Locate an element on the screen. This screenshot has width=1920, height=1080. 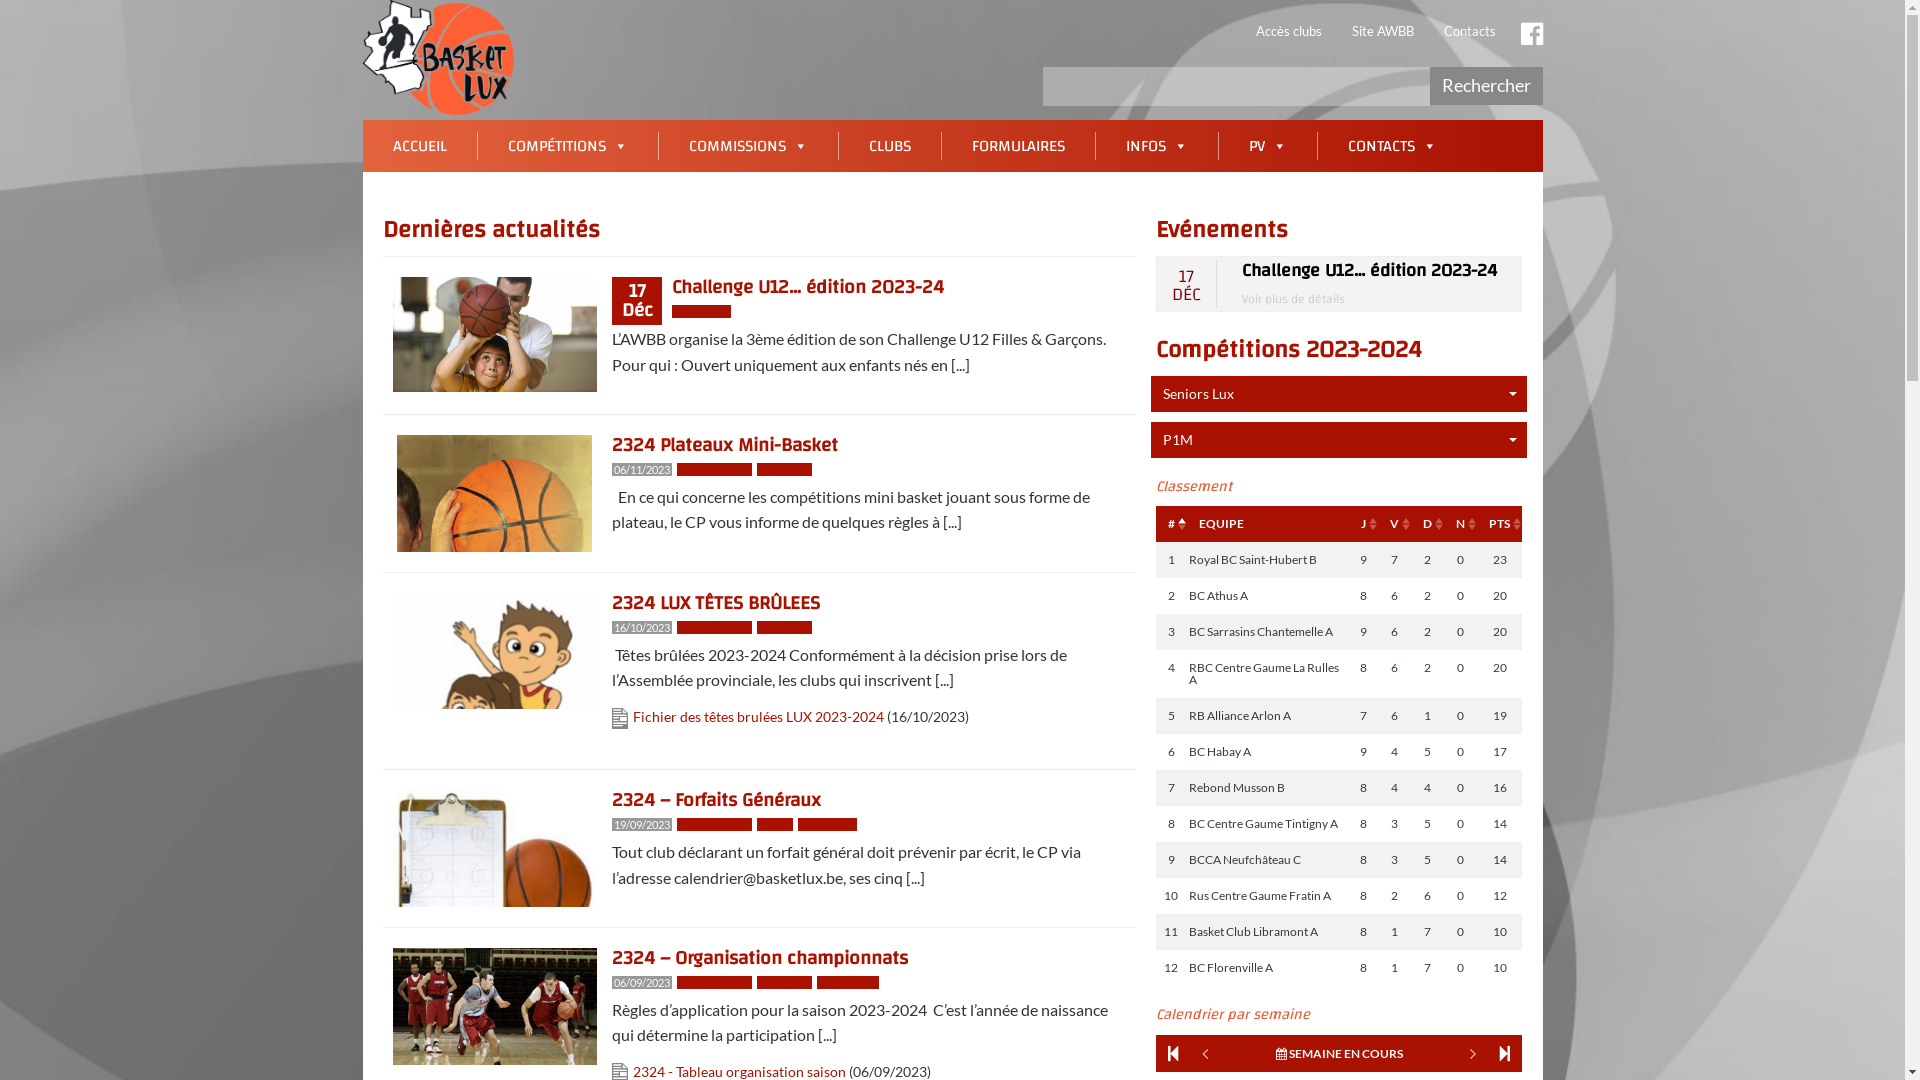
Site AWBB is located at coordinates (1382, 31).